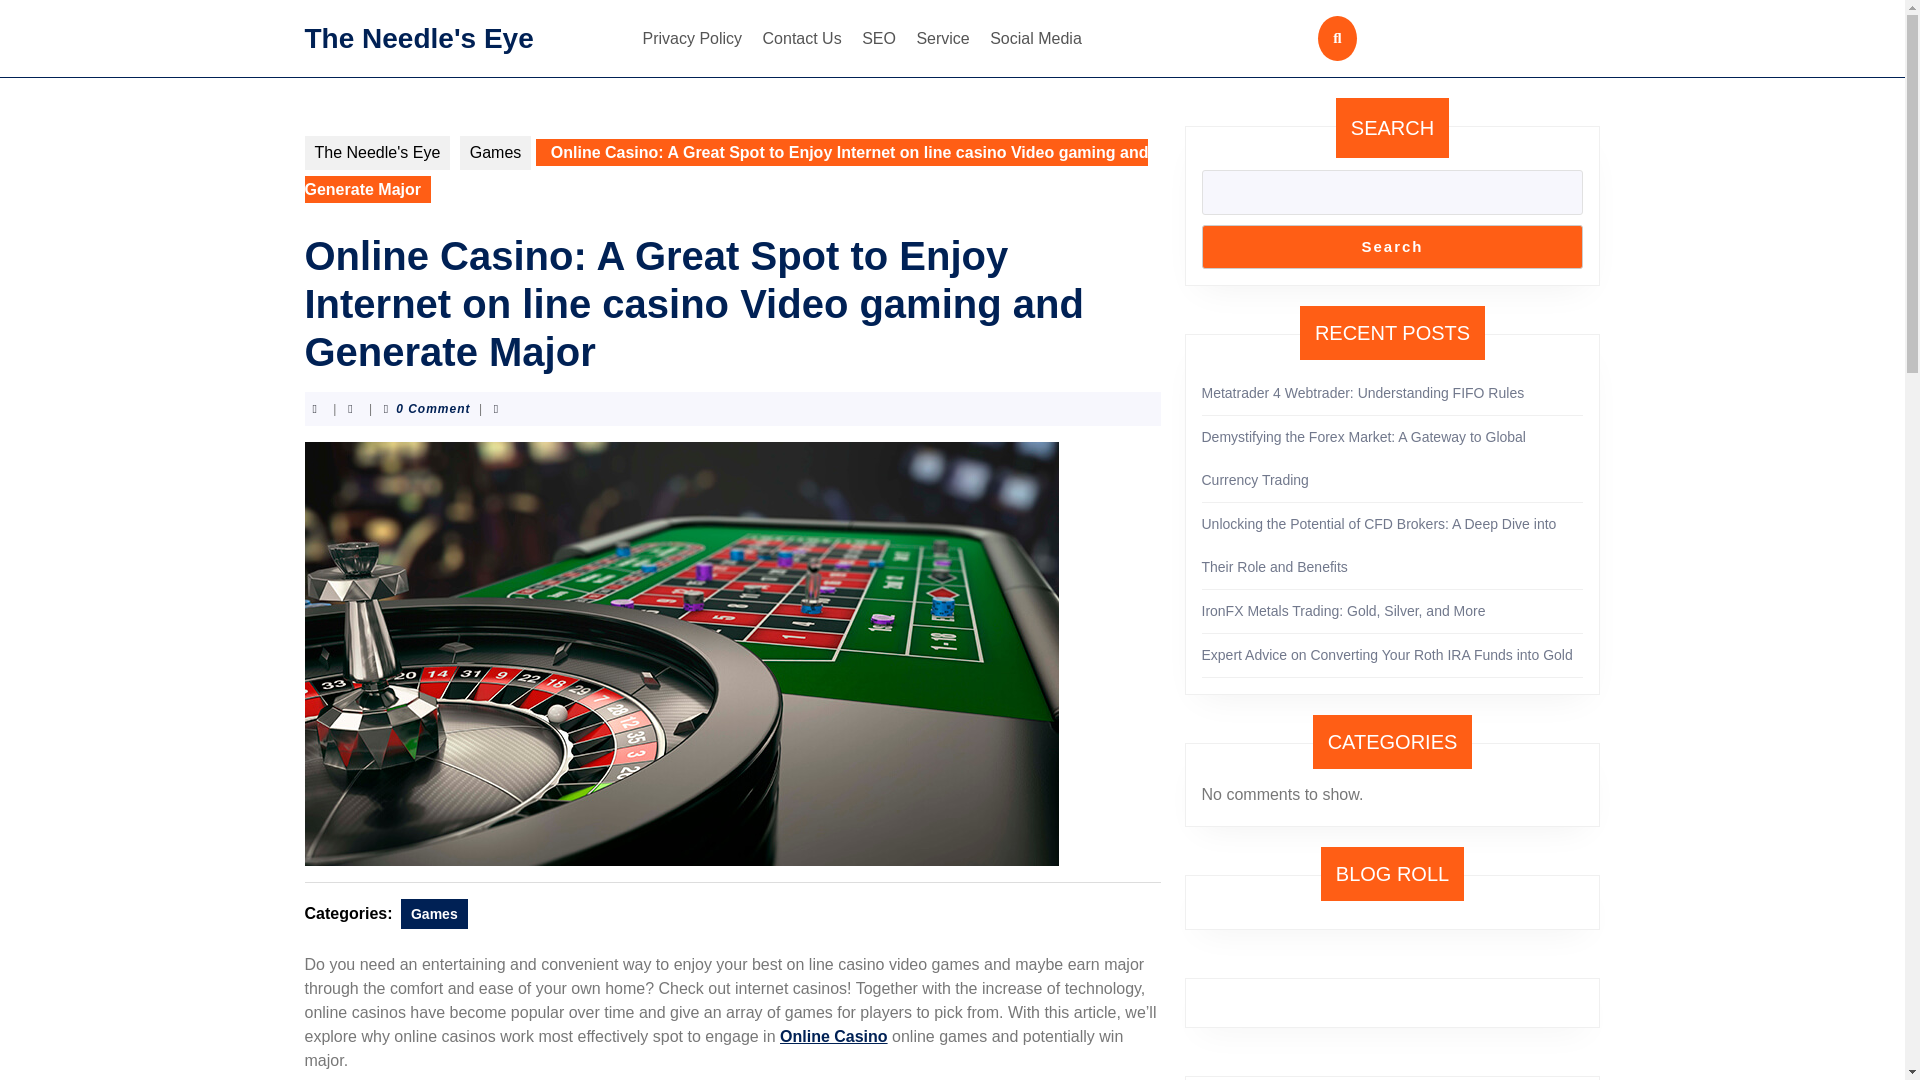  Describe the element at coordinates (1344, 610) in the screenshot. I see `IronFX Metals Trading: Gold, Silver, and More` at that location.